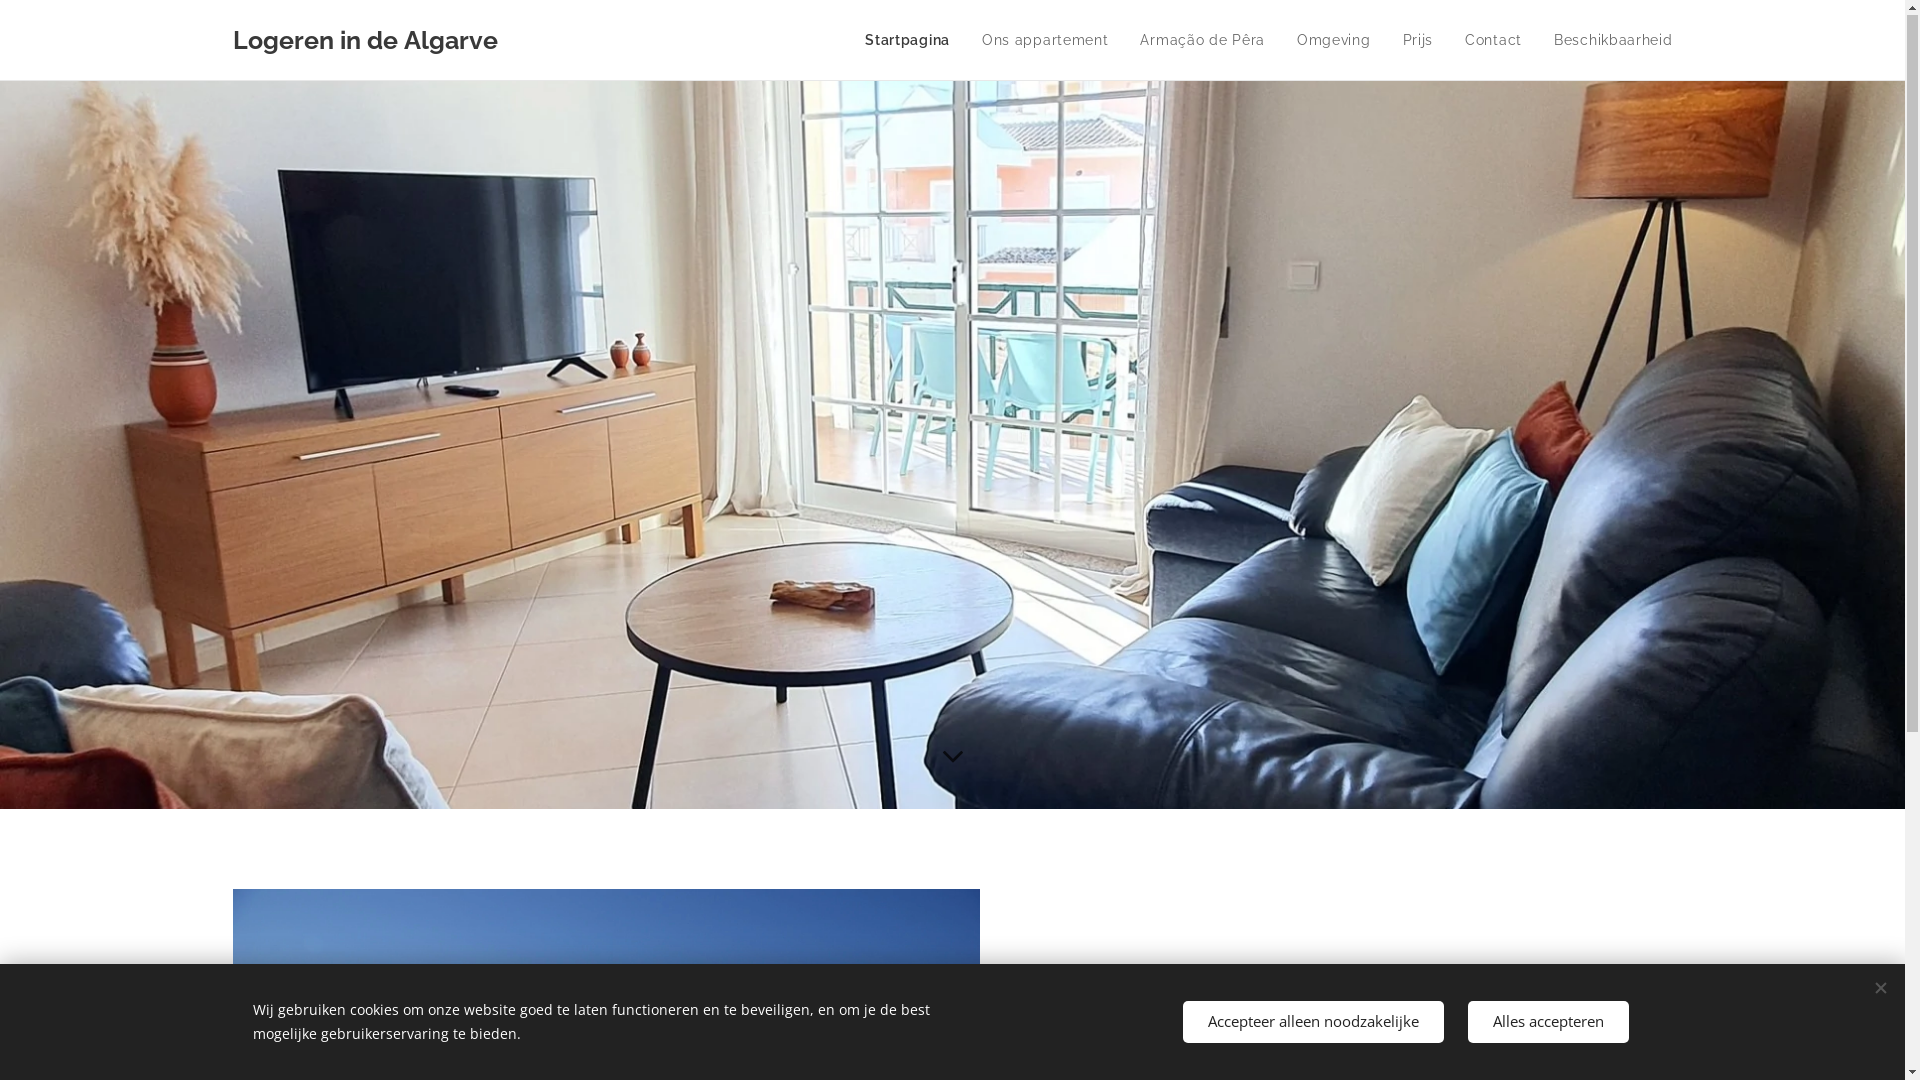  What do you see at coordinates (1046, 41) in the screenshot?
I see `Ons appartement` at bounding box center [1046, 41].